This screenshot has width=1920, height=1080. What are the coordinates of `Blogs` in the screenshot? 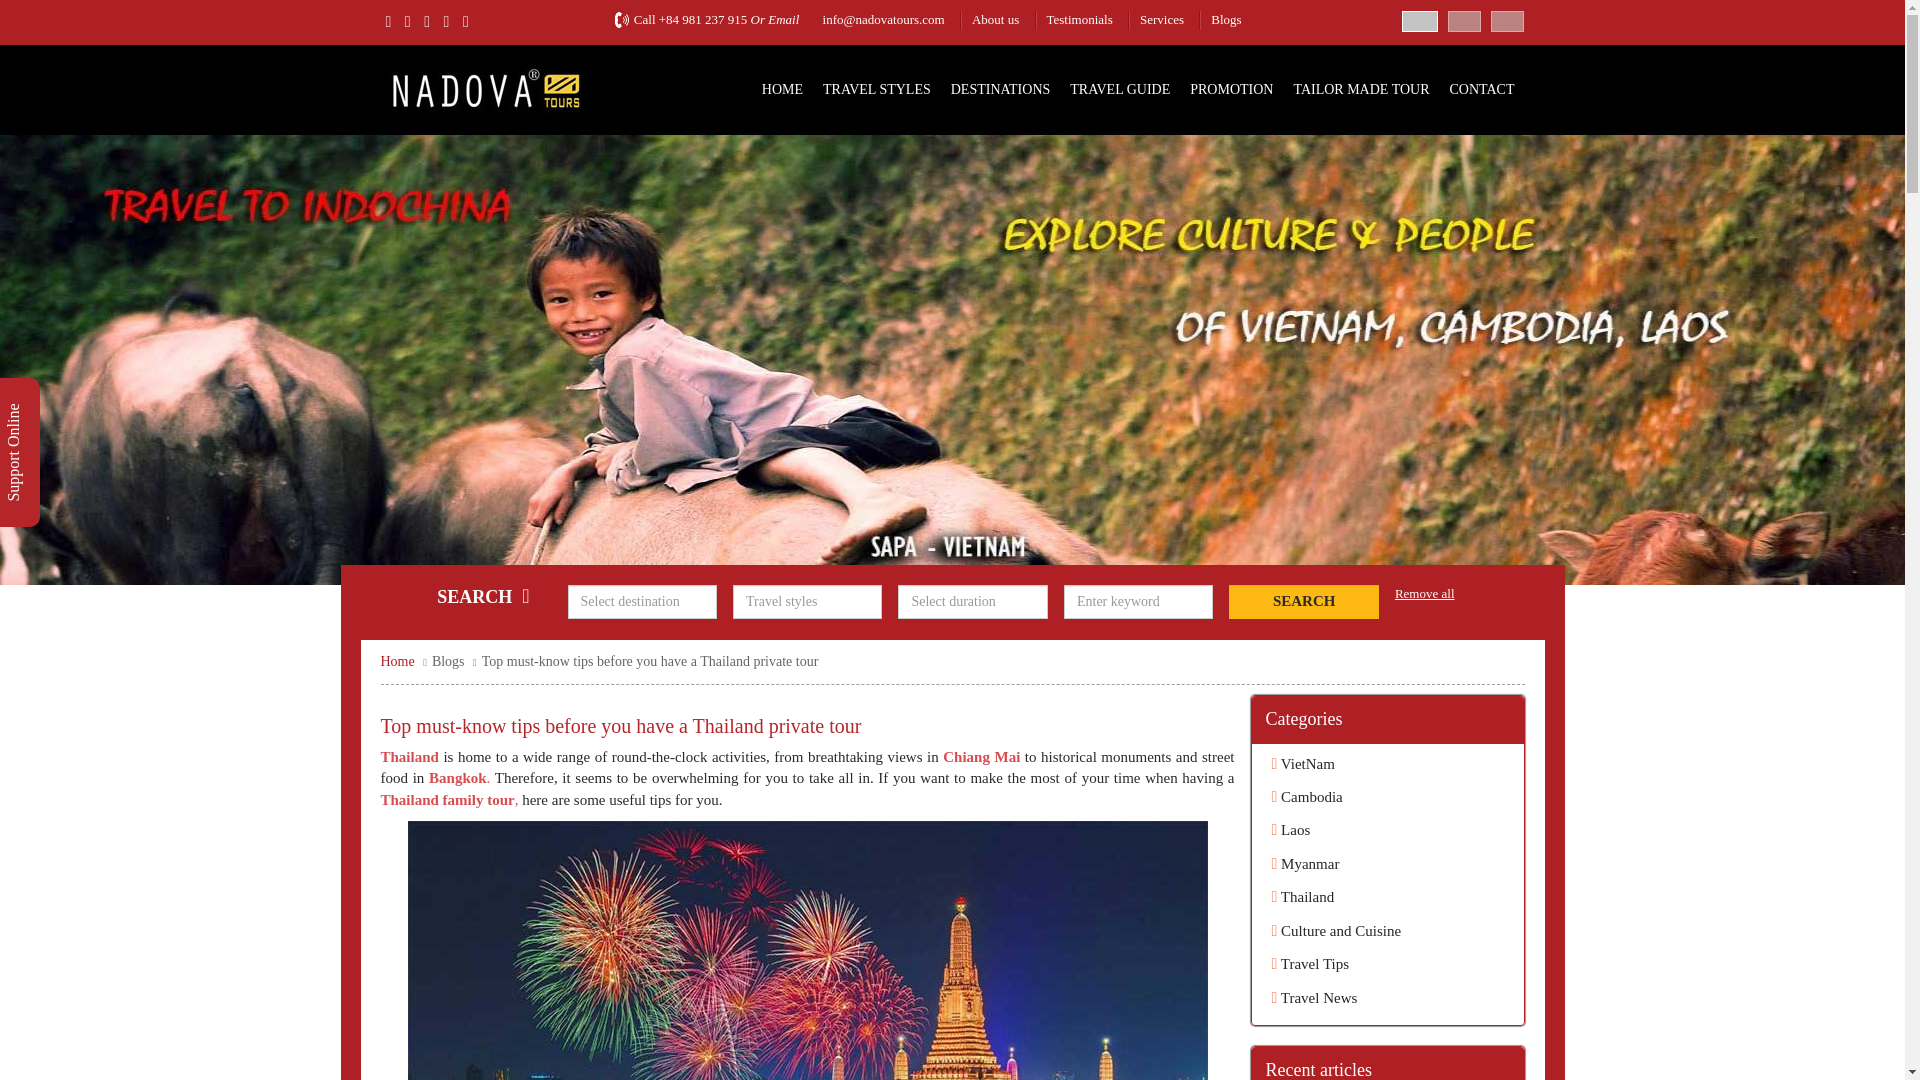 It's located at (1226, 19).